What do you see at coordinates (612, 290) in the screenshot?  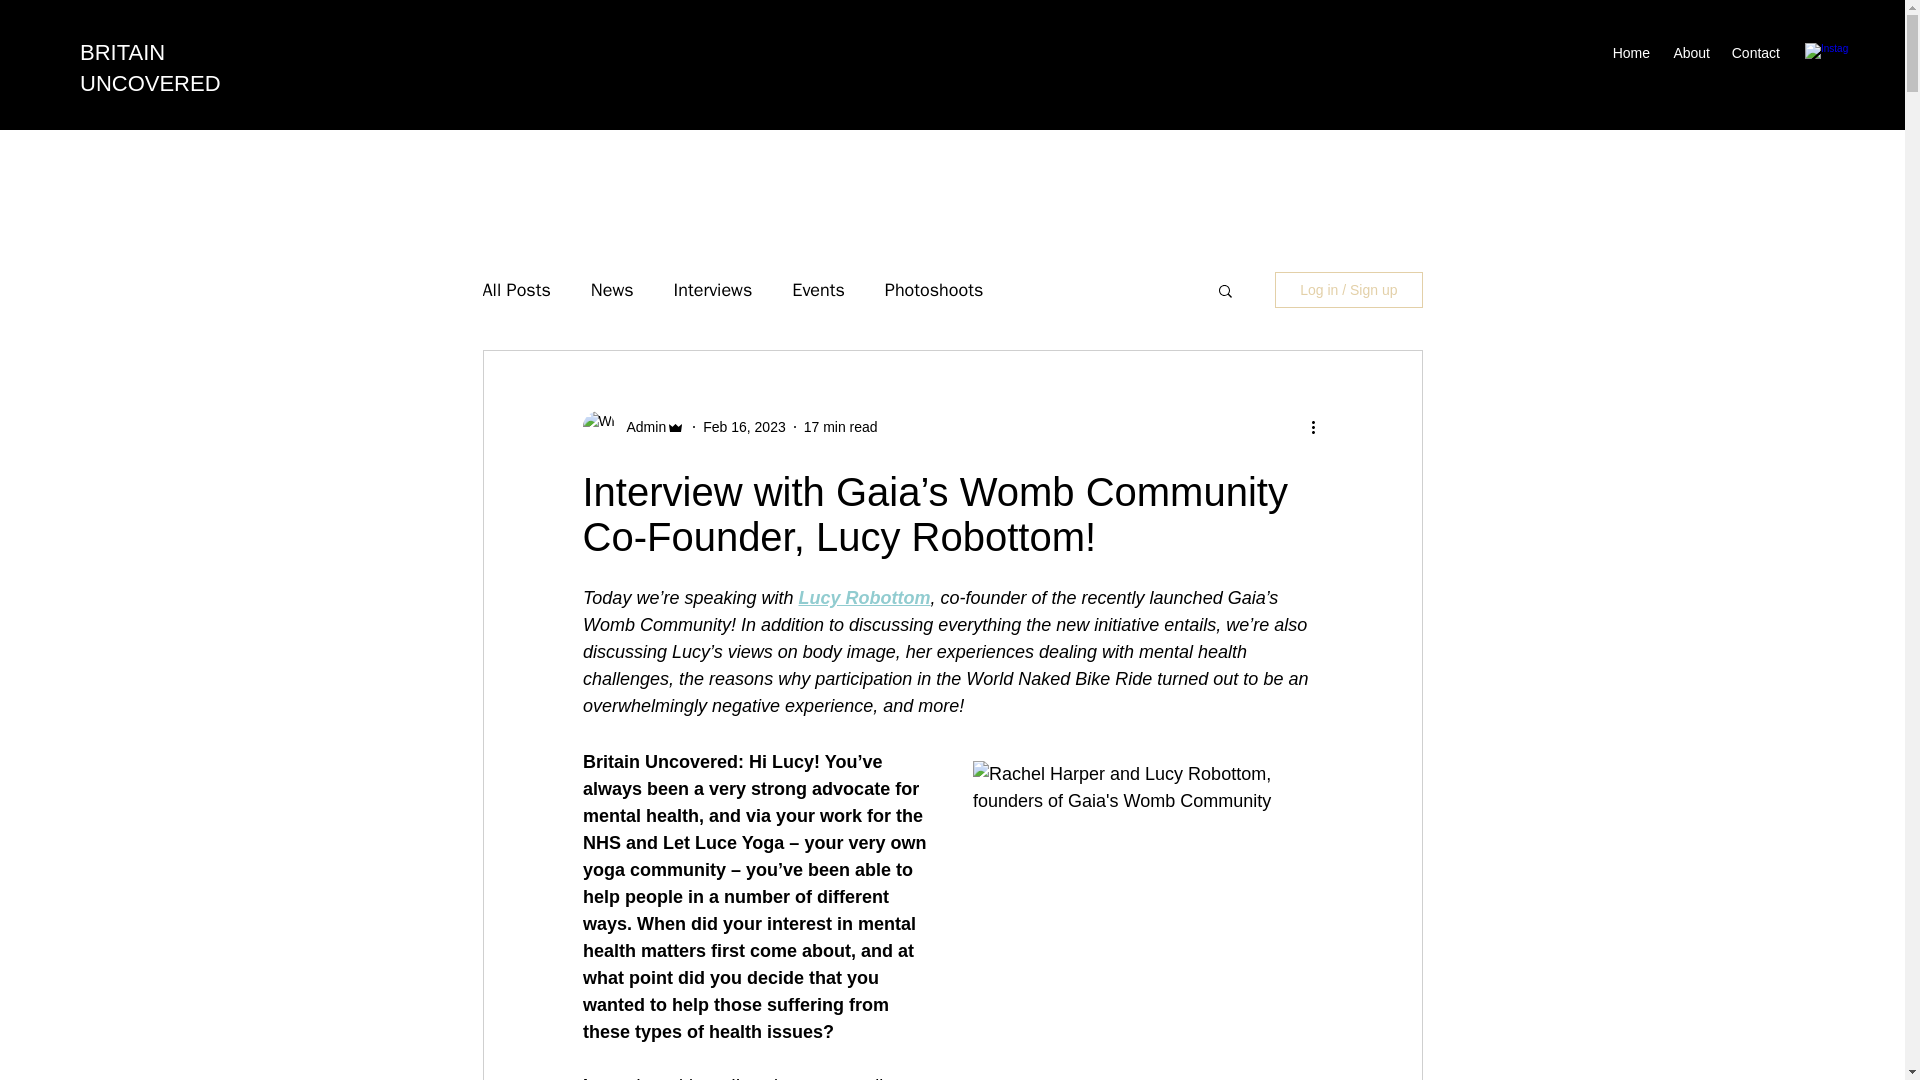 I see `News` at bounding box center [612, 290].